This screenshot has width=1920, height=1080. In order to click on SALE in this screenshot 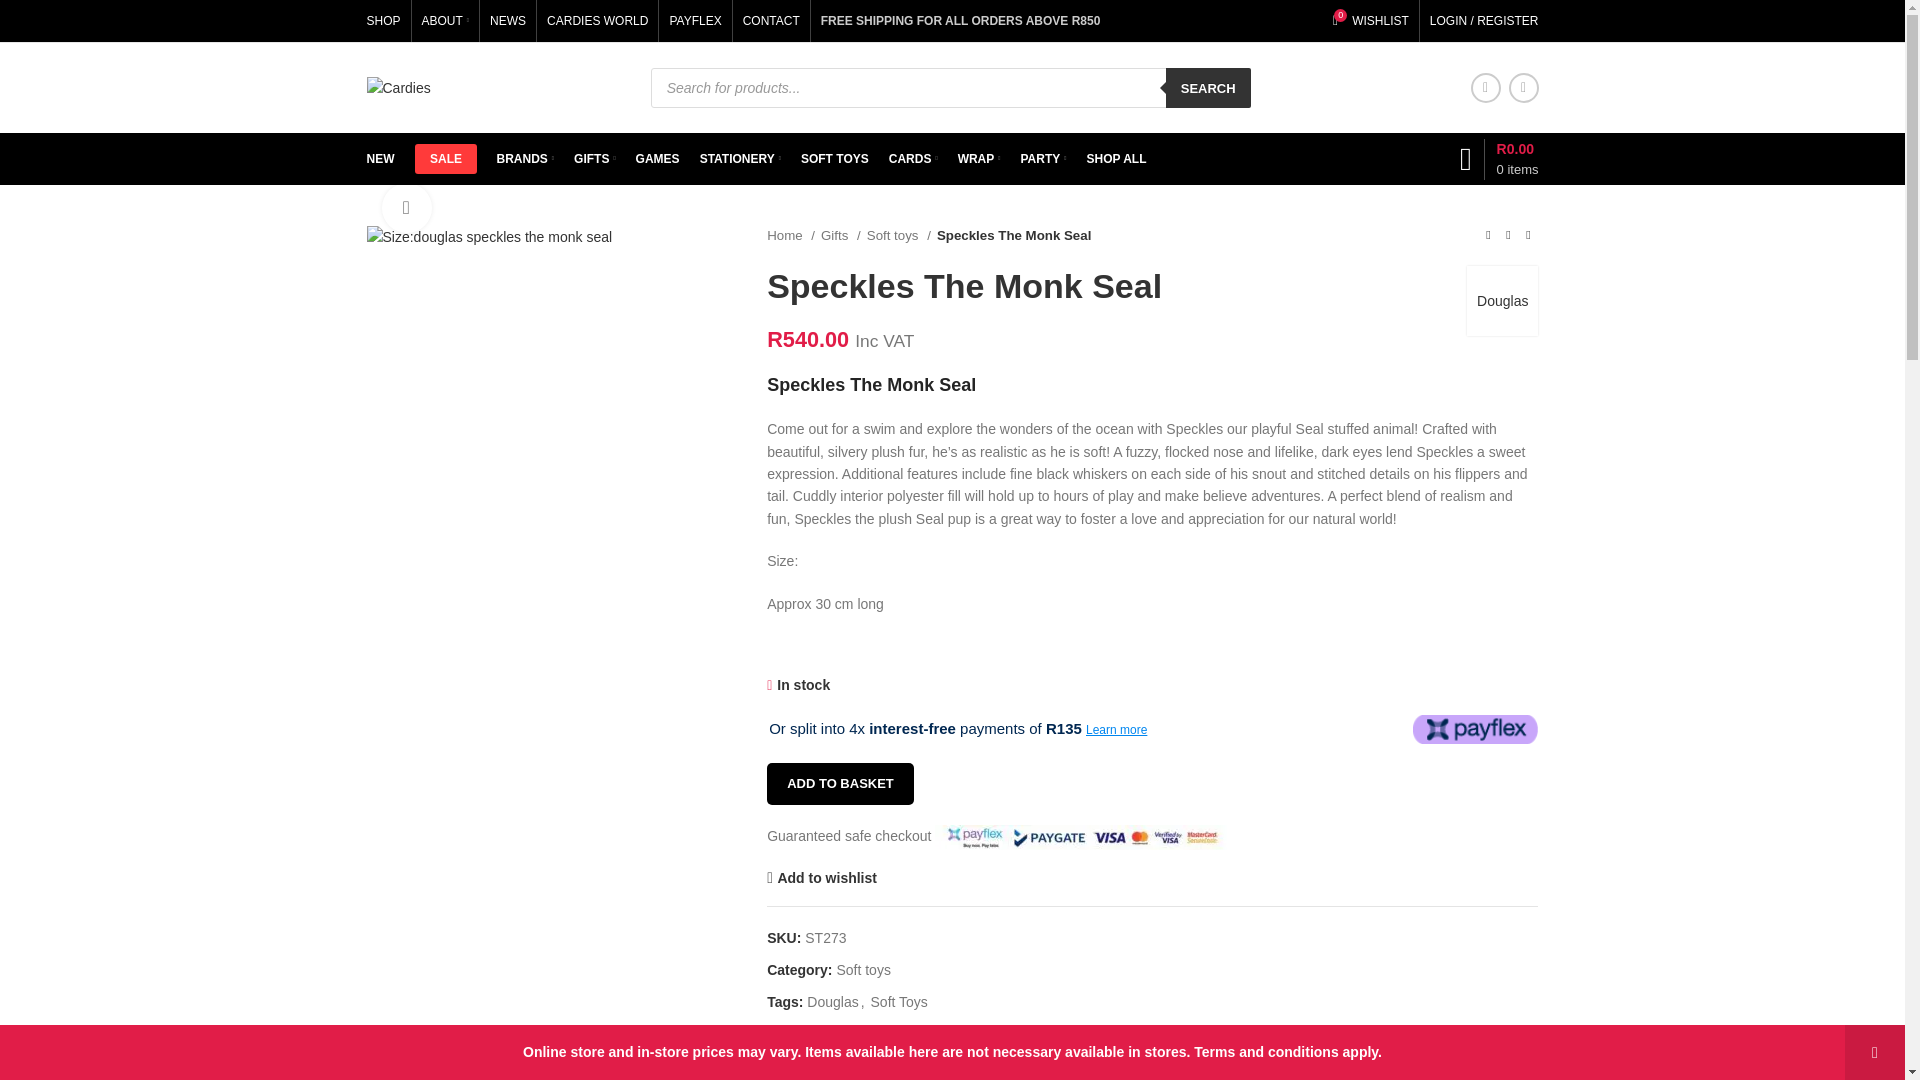, I will do `click(445, 158)`.